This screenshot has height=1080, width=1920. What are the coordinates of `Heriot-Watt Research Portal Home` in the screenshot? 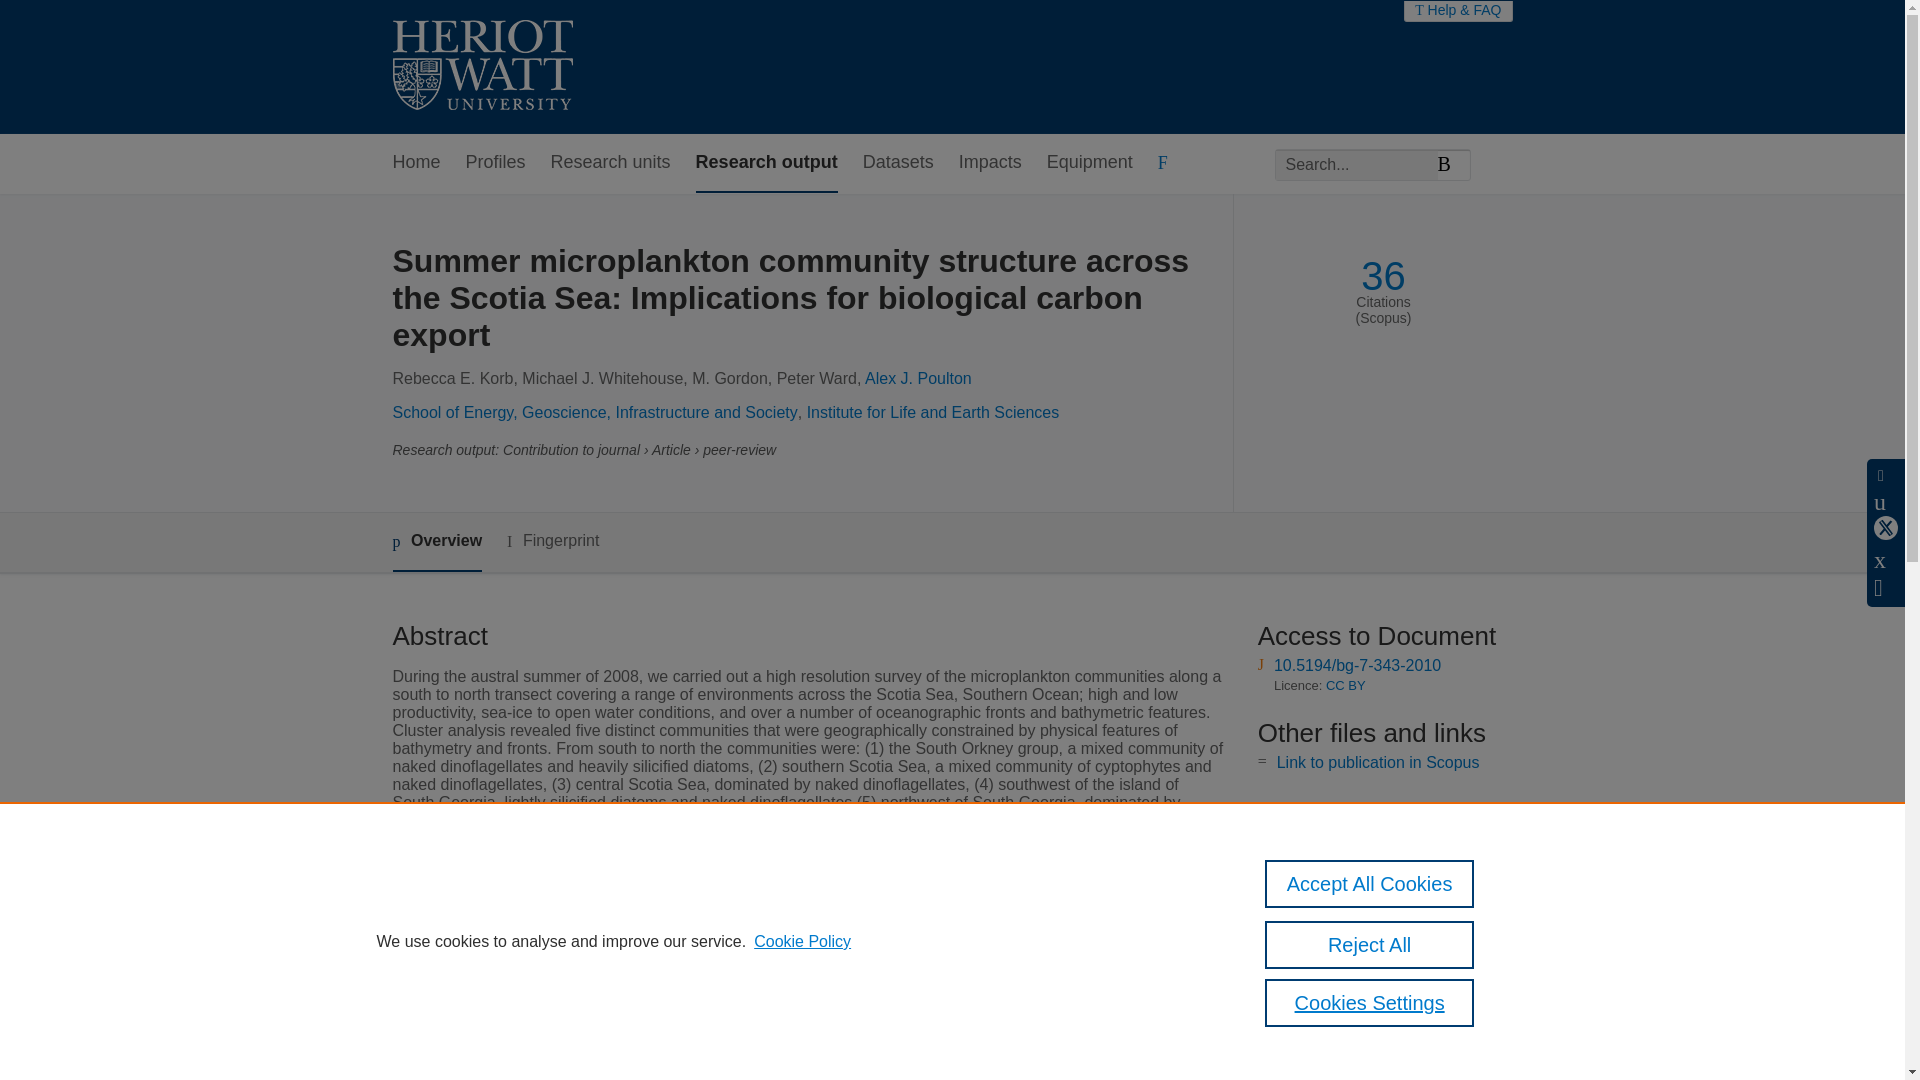 It's located at (482, 67).